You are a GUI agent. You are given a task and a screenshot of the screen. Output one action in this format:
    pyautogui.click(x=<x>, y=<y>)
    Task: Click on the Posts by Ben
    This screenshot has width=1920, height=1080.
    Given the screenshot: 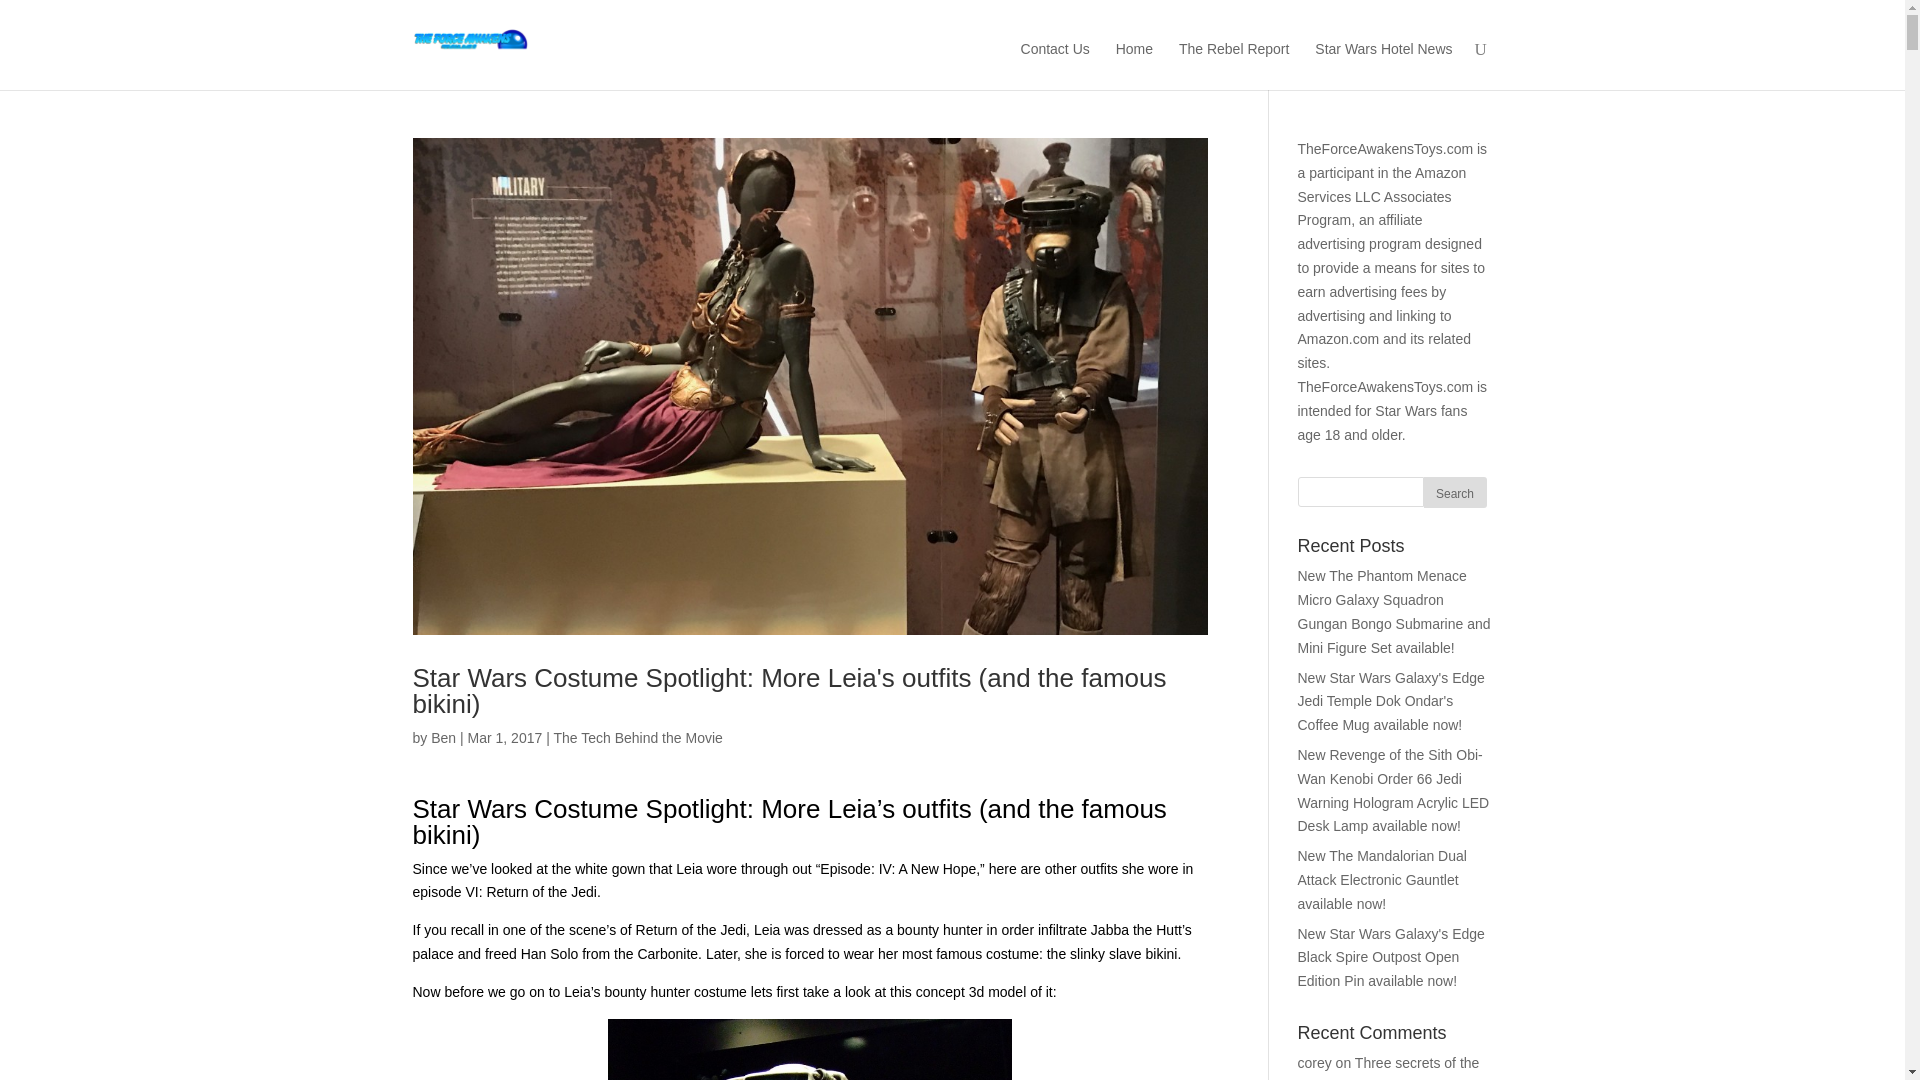 What is the action you would take?
    pyautogui.click(x=443, y=738)
    